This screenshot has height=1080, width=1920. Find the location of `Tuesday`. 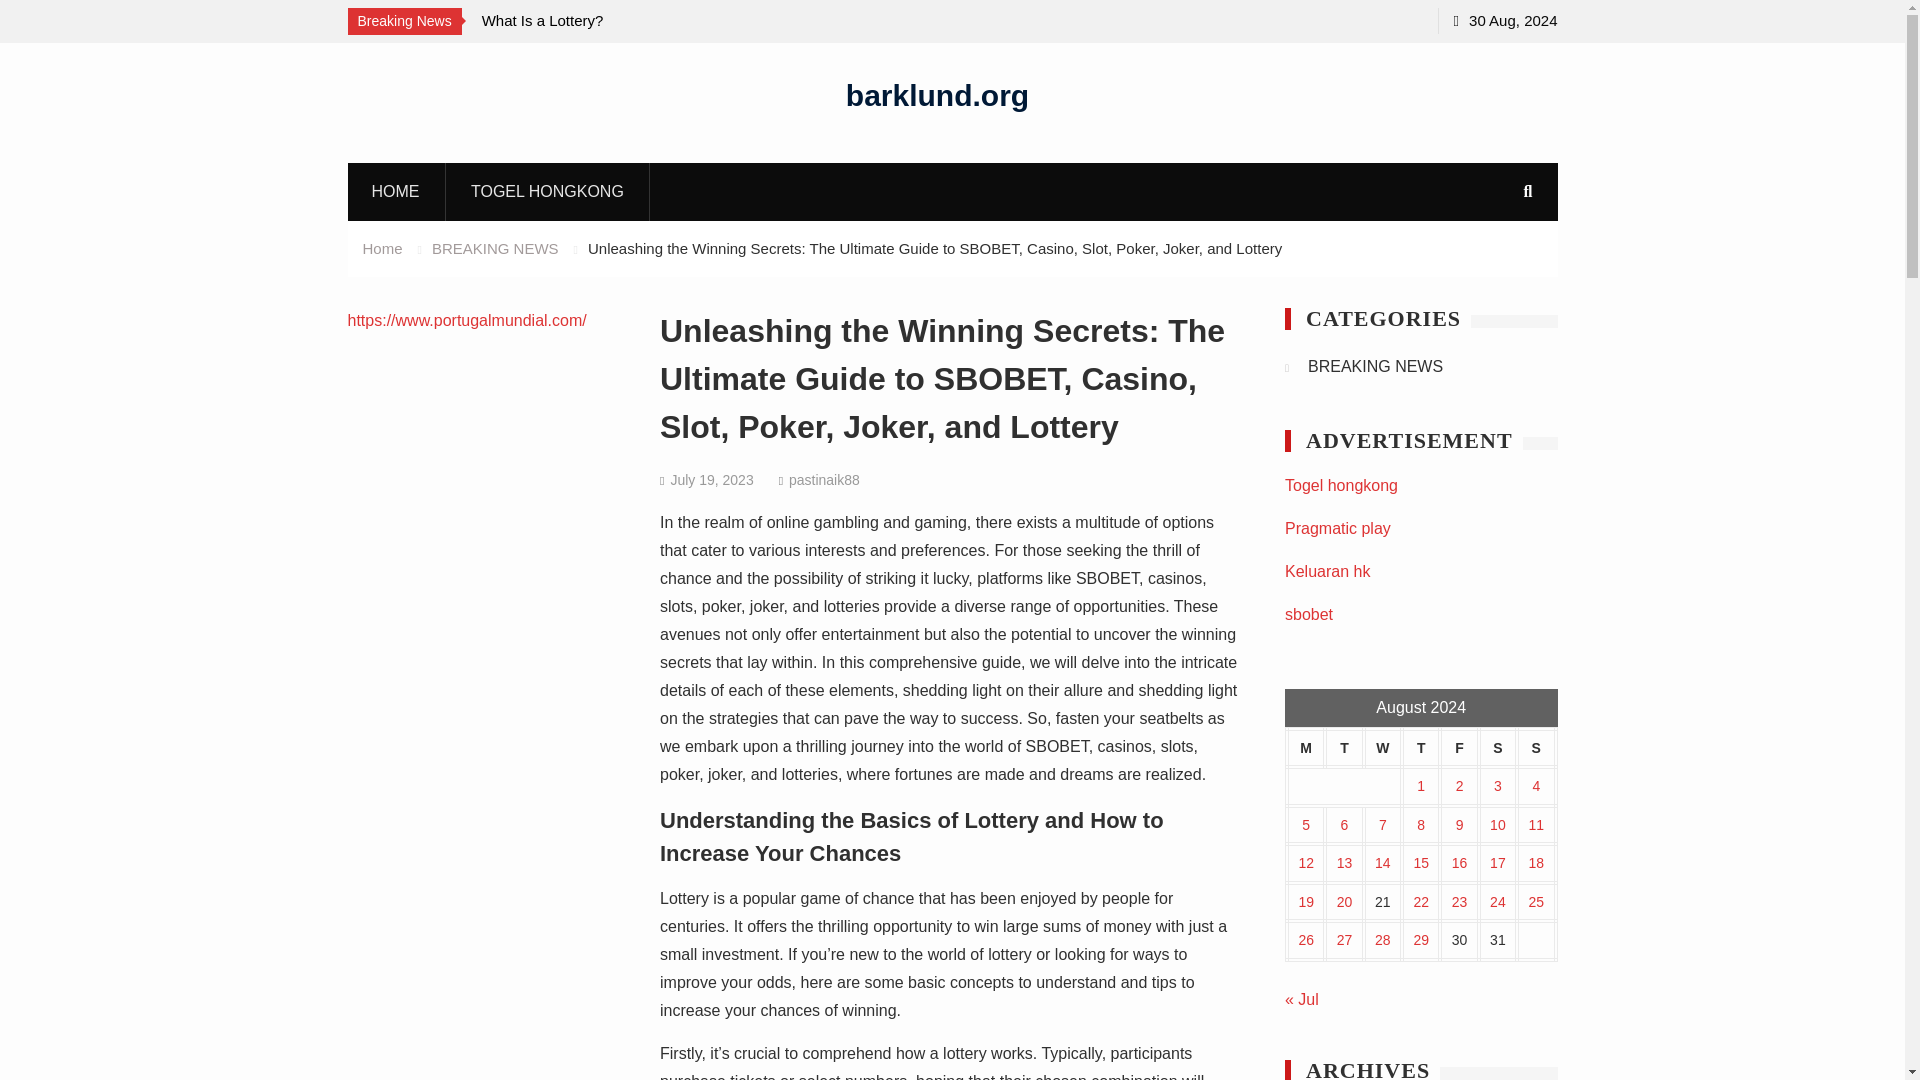

Tuesday is located at coordinates (1344, 748).